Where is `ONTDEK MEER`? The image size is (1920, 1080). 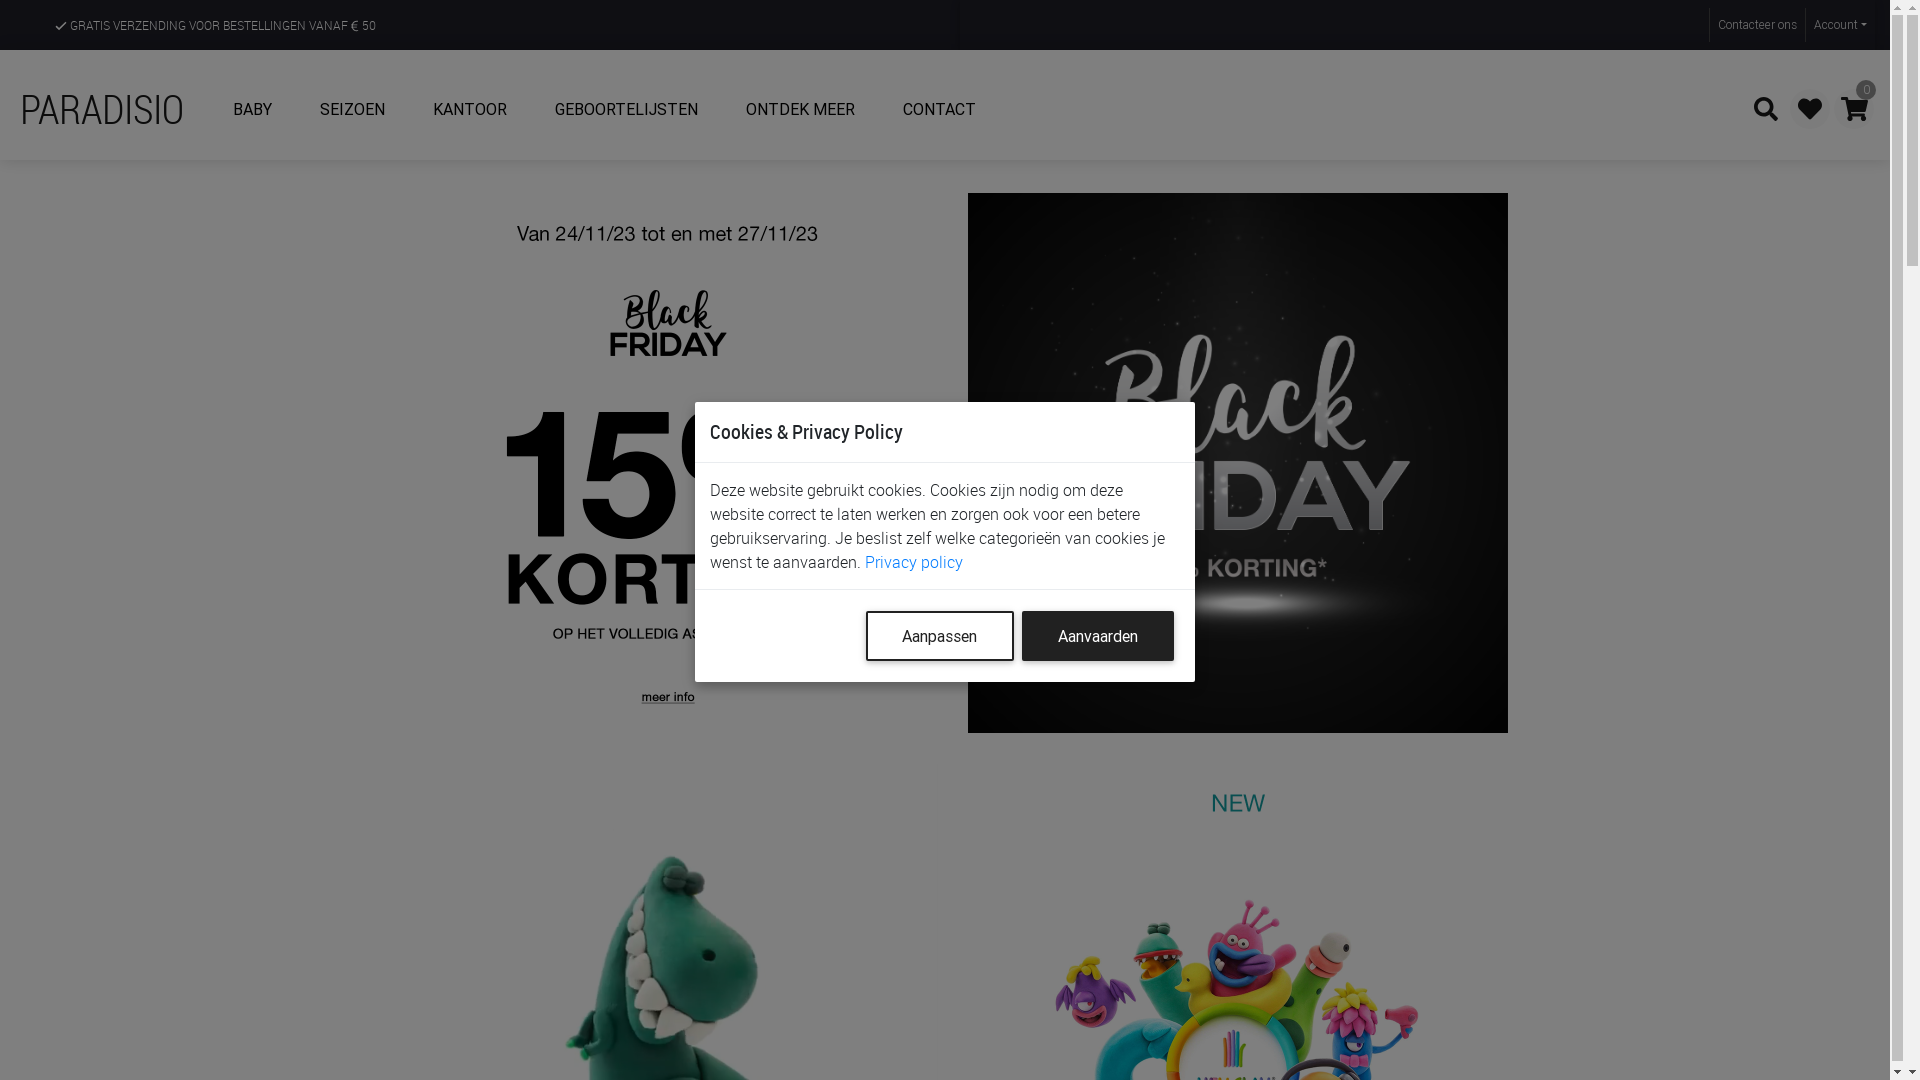 ONTDEK MEER is located at coordinates (800, 109).